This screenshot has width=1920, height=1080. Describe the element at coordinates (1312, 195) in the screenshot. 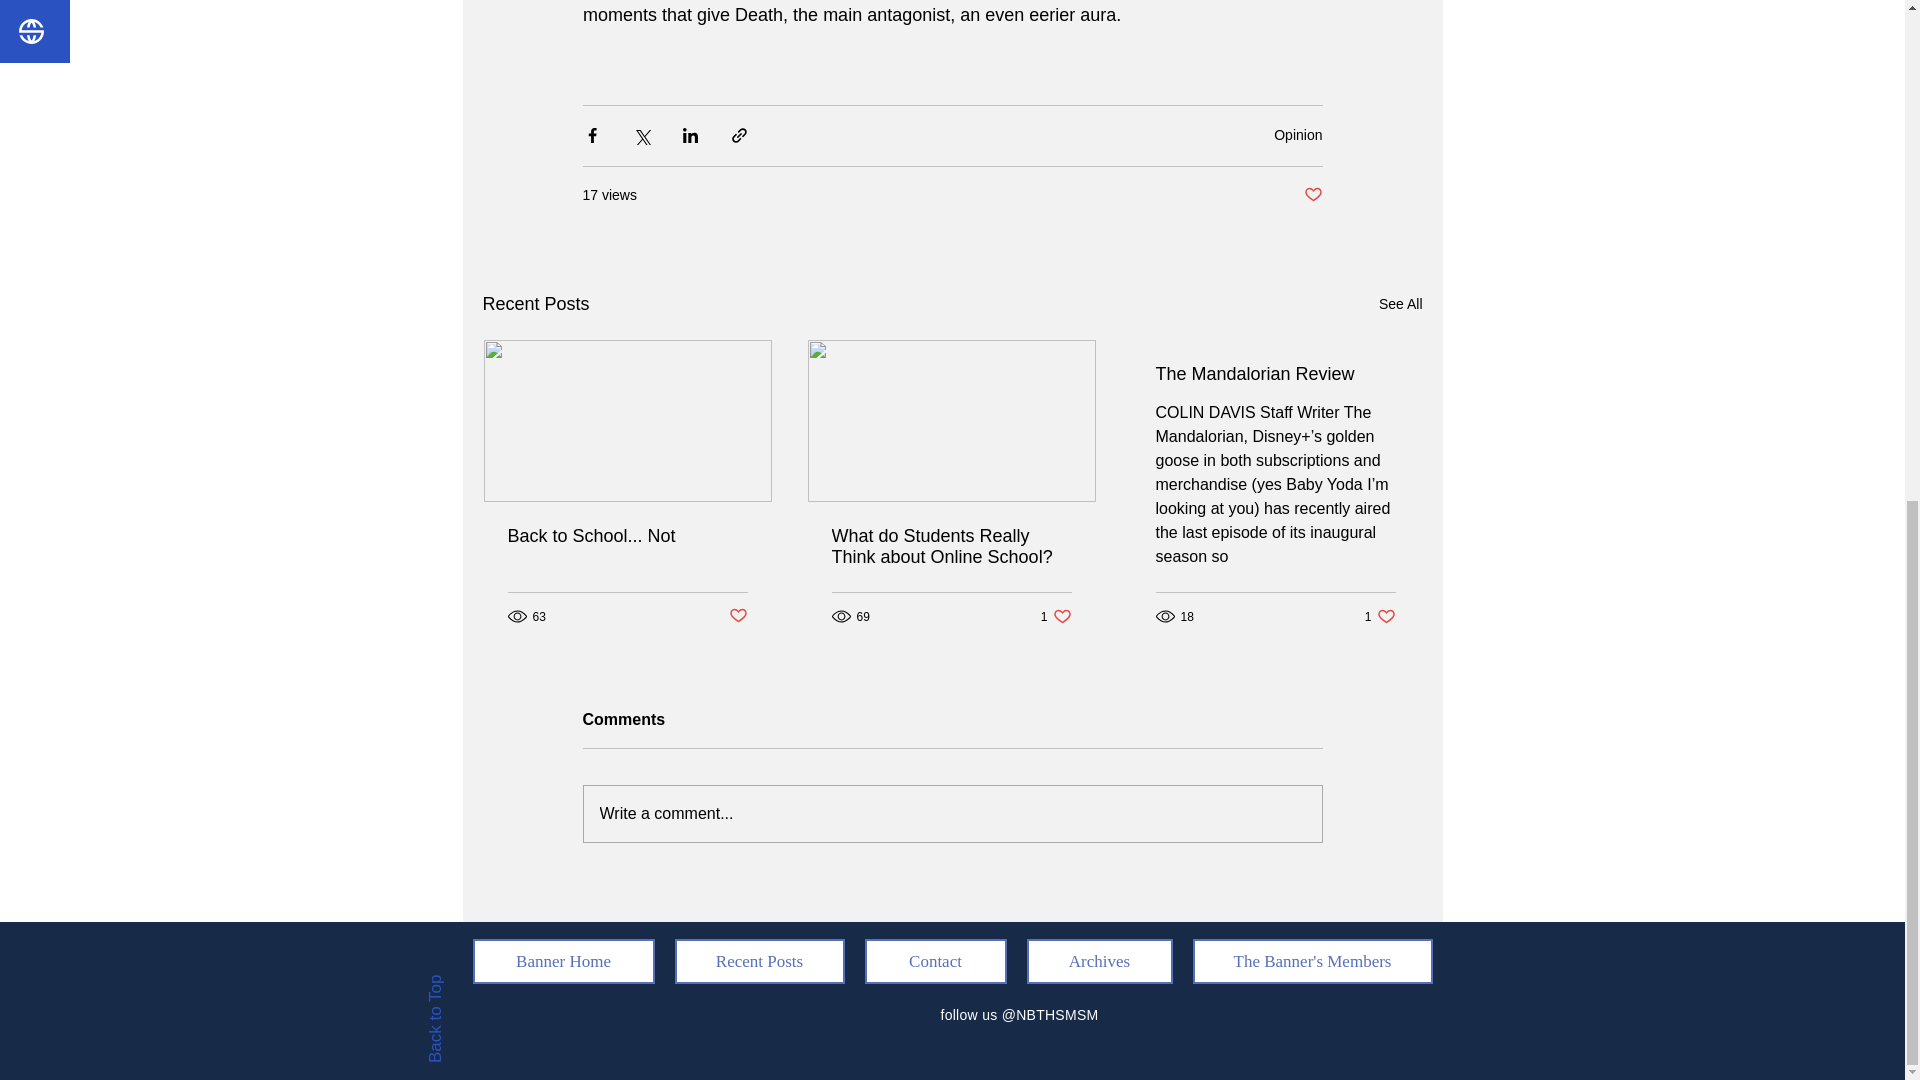

I see `Contact` at that location.